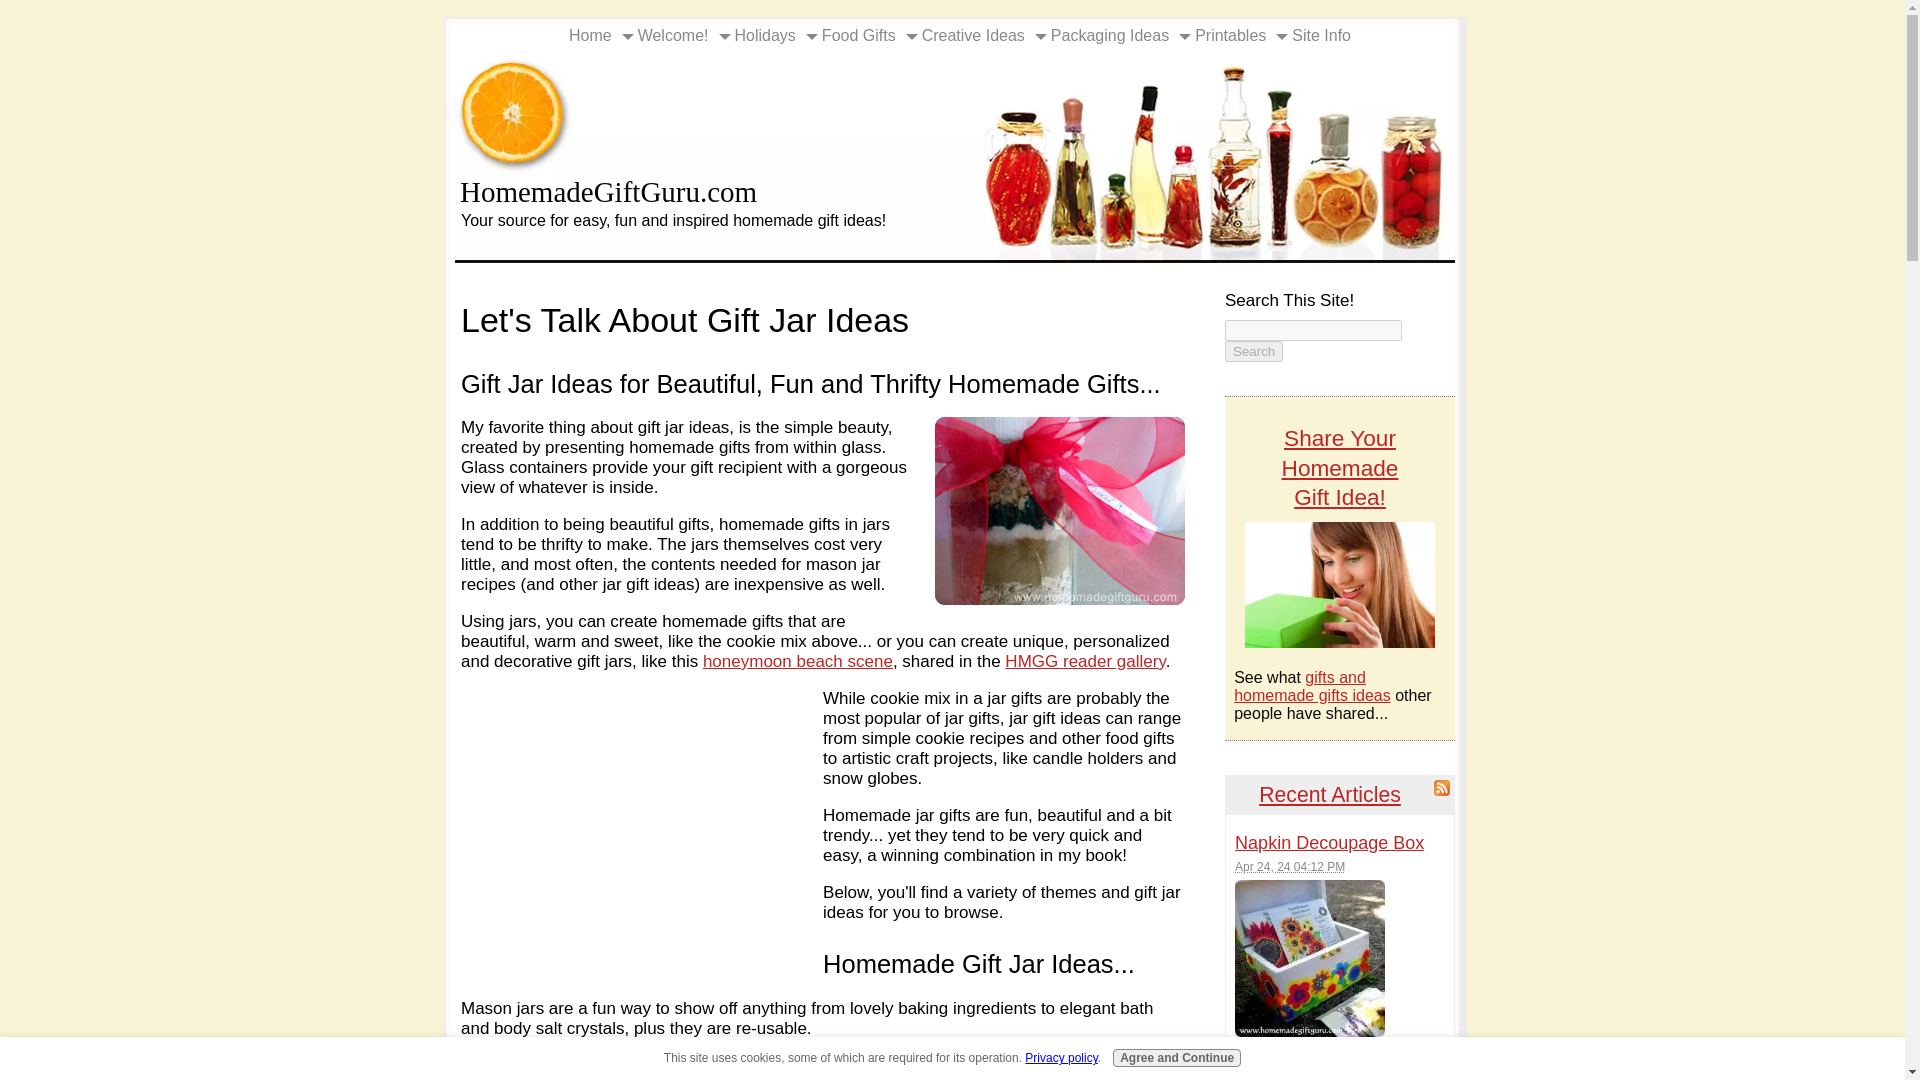 The width and height of the screenshot is (1920, 1080). What do you see at coordinates (1339, 584) in the screenshot?
I see `Share your own homemade and handmade gift ideas here!` at bounding box center [1339, 584].